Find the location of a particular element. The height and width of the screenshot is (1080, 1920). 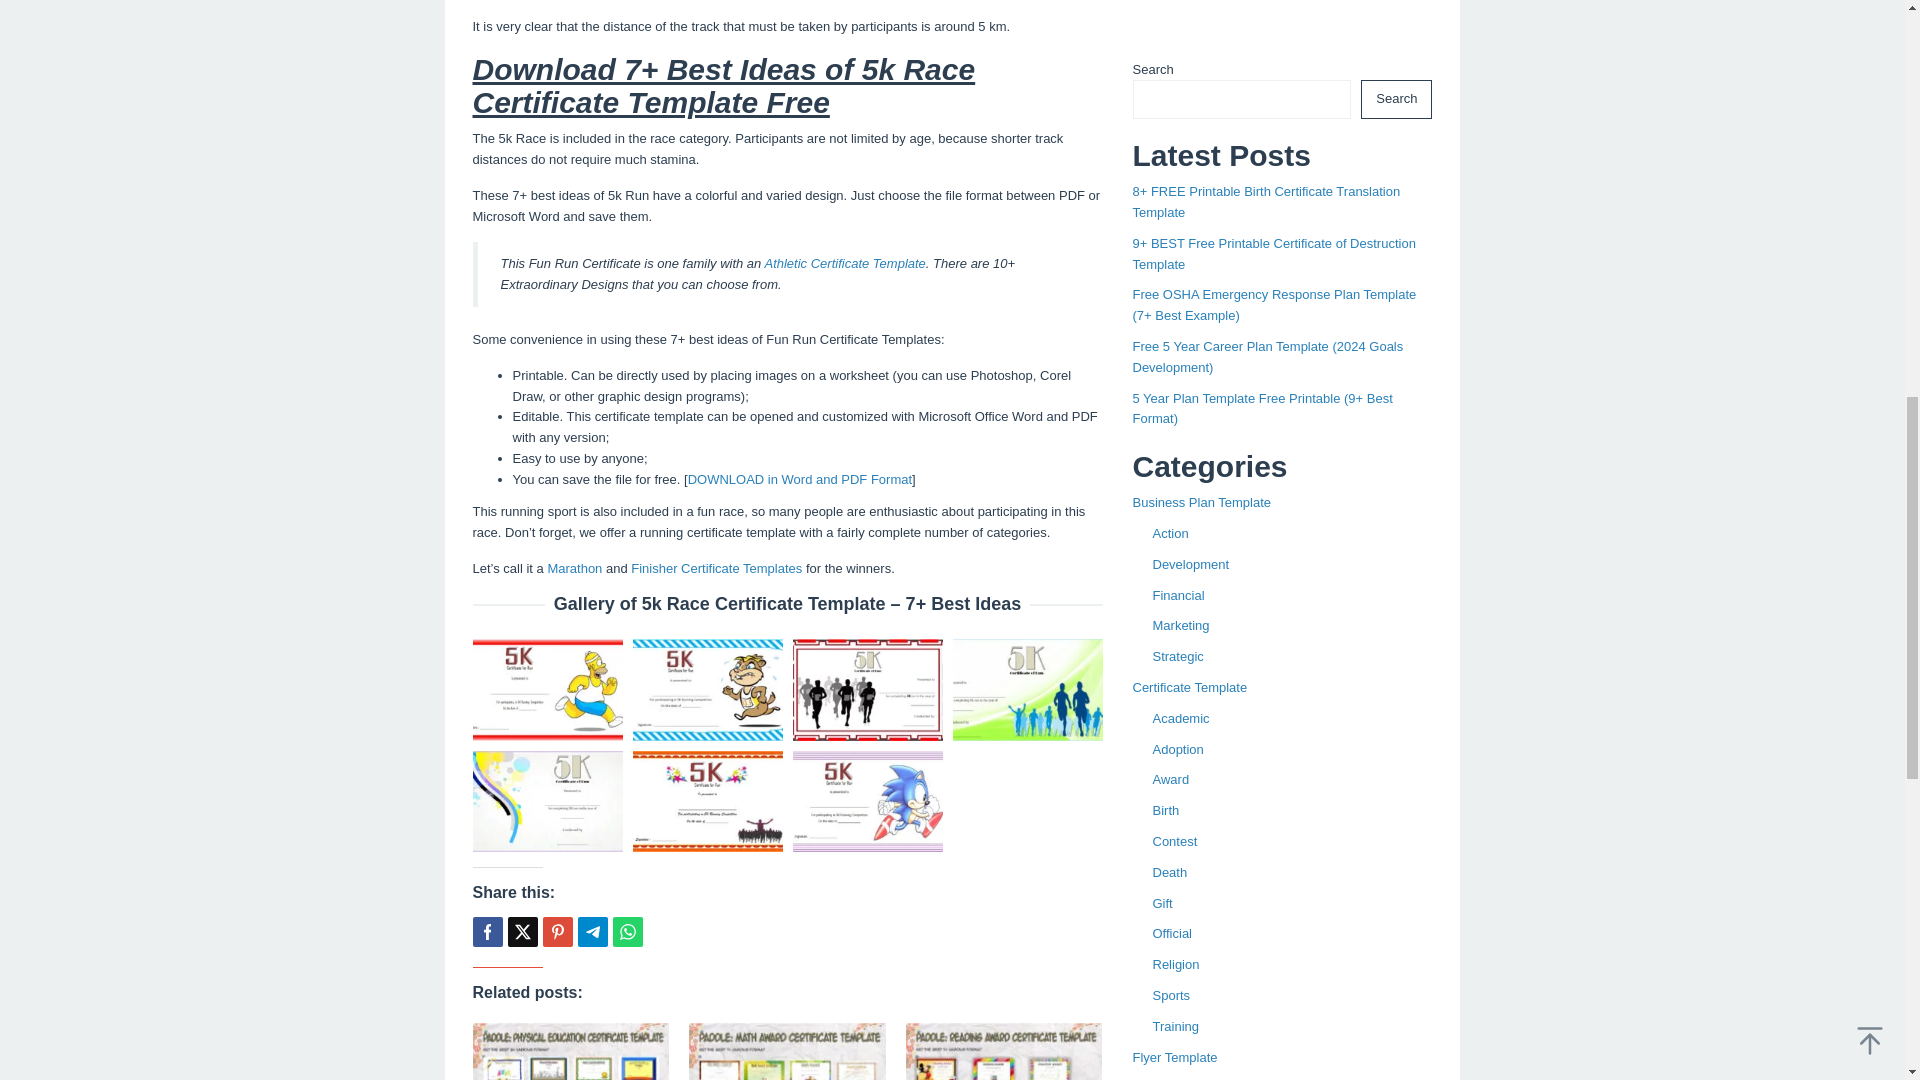

Marathon is located at coordinates (574, 568).